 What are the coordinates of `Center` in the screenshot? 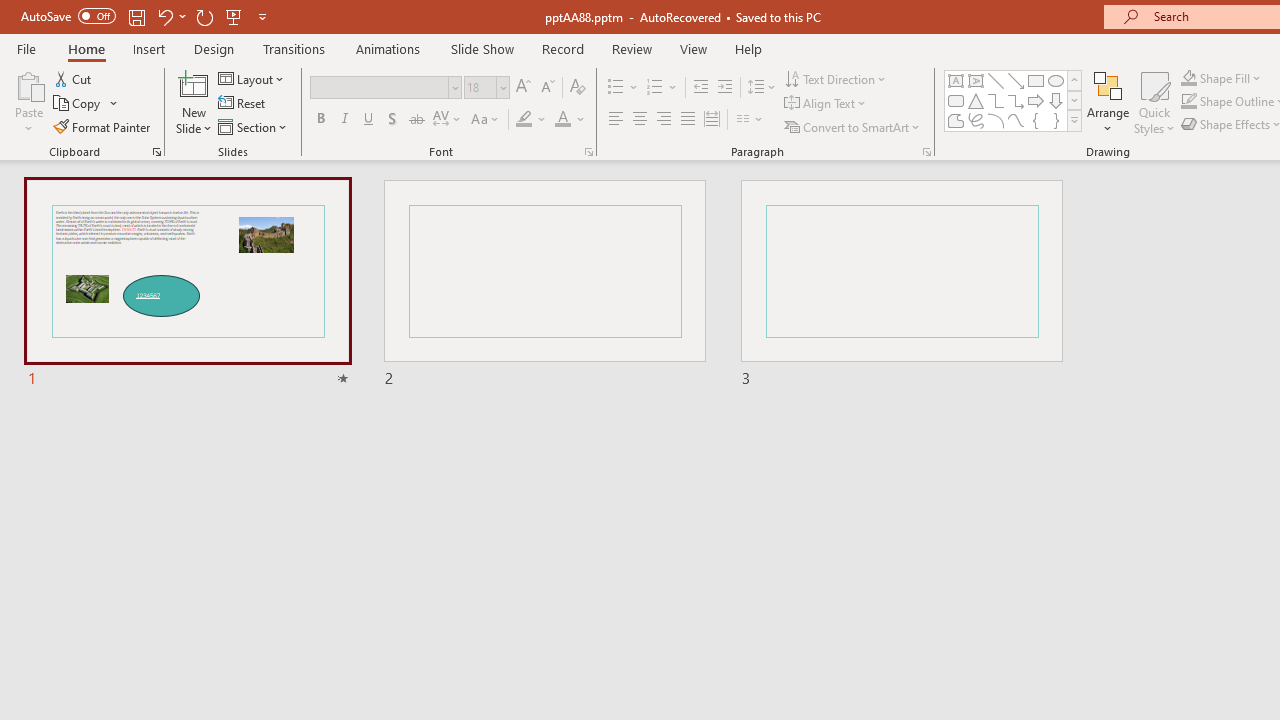 It's located at (640, 120).